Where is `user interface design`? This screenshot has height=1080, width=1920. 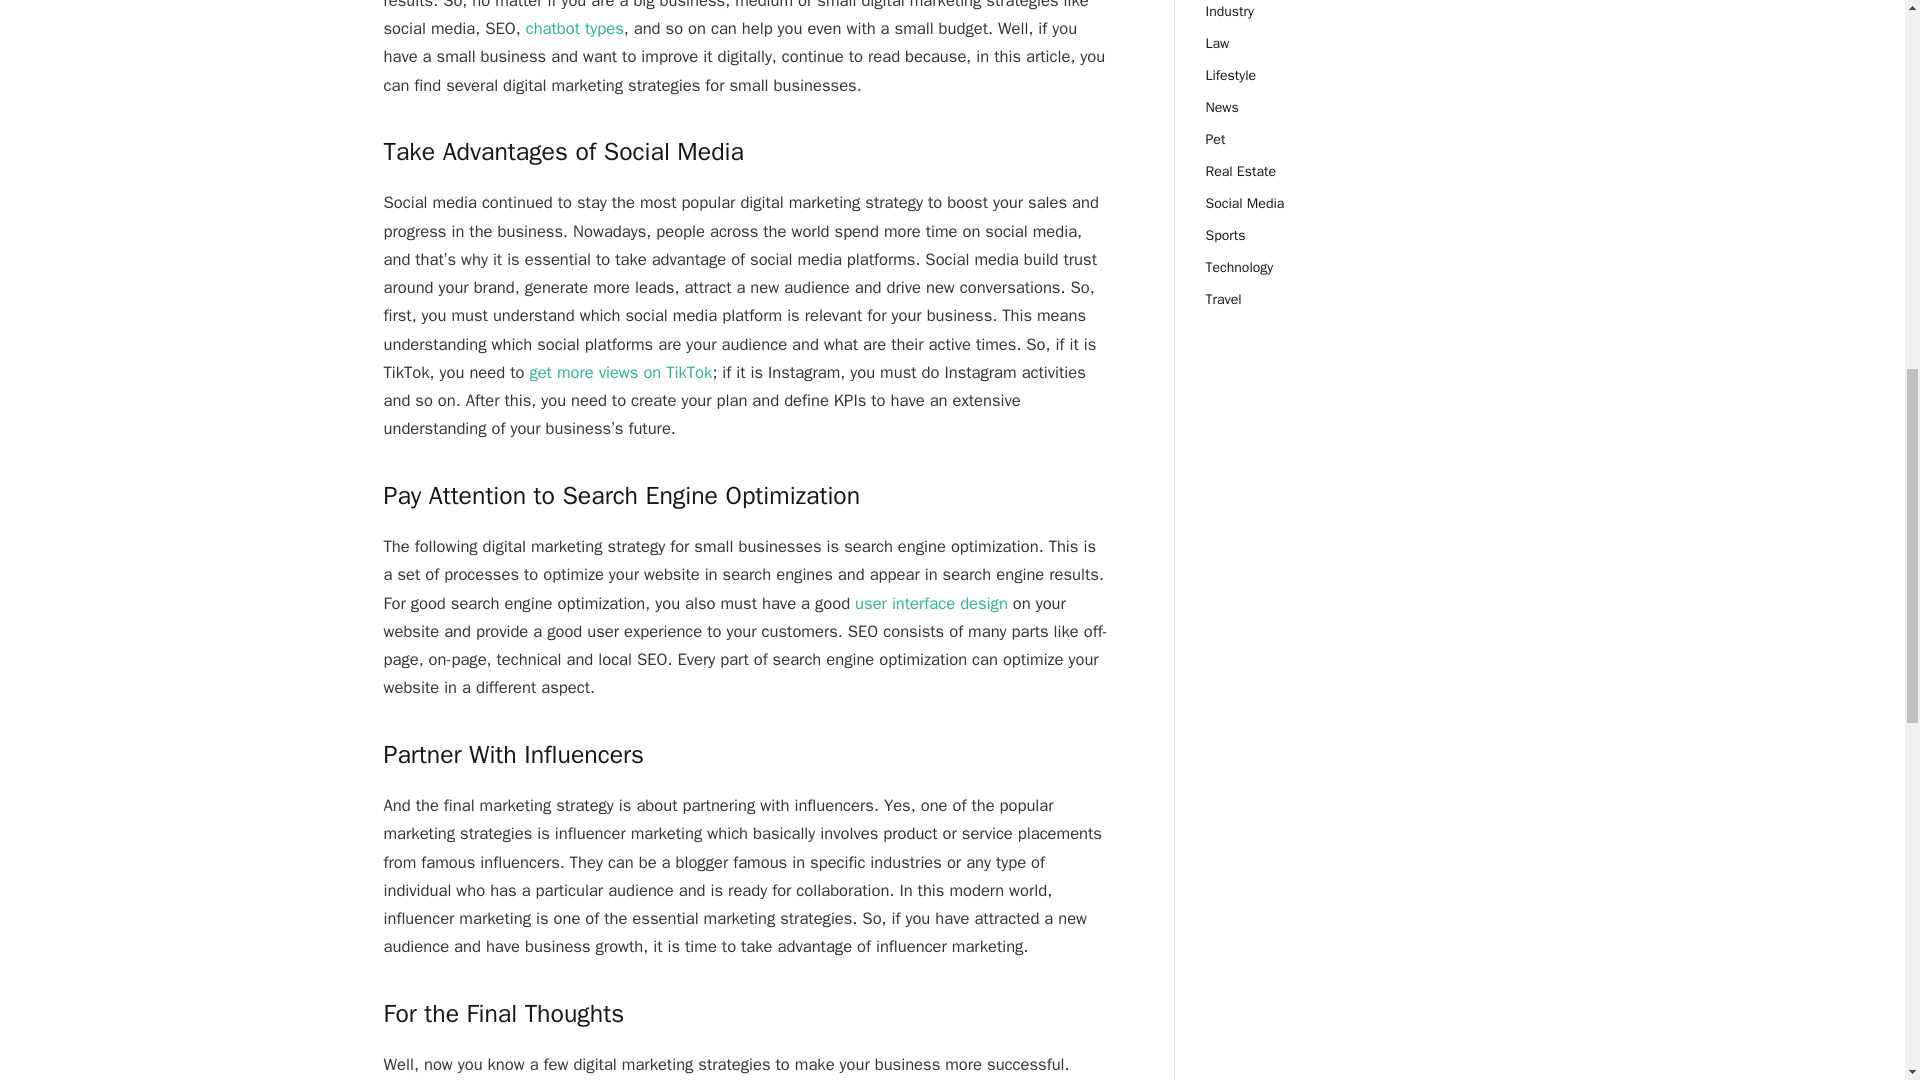 user interface design is located at coordinates (931, 603).